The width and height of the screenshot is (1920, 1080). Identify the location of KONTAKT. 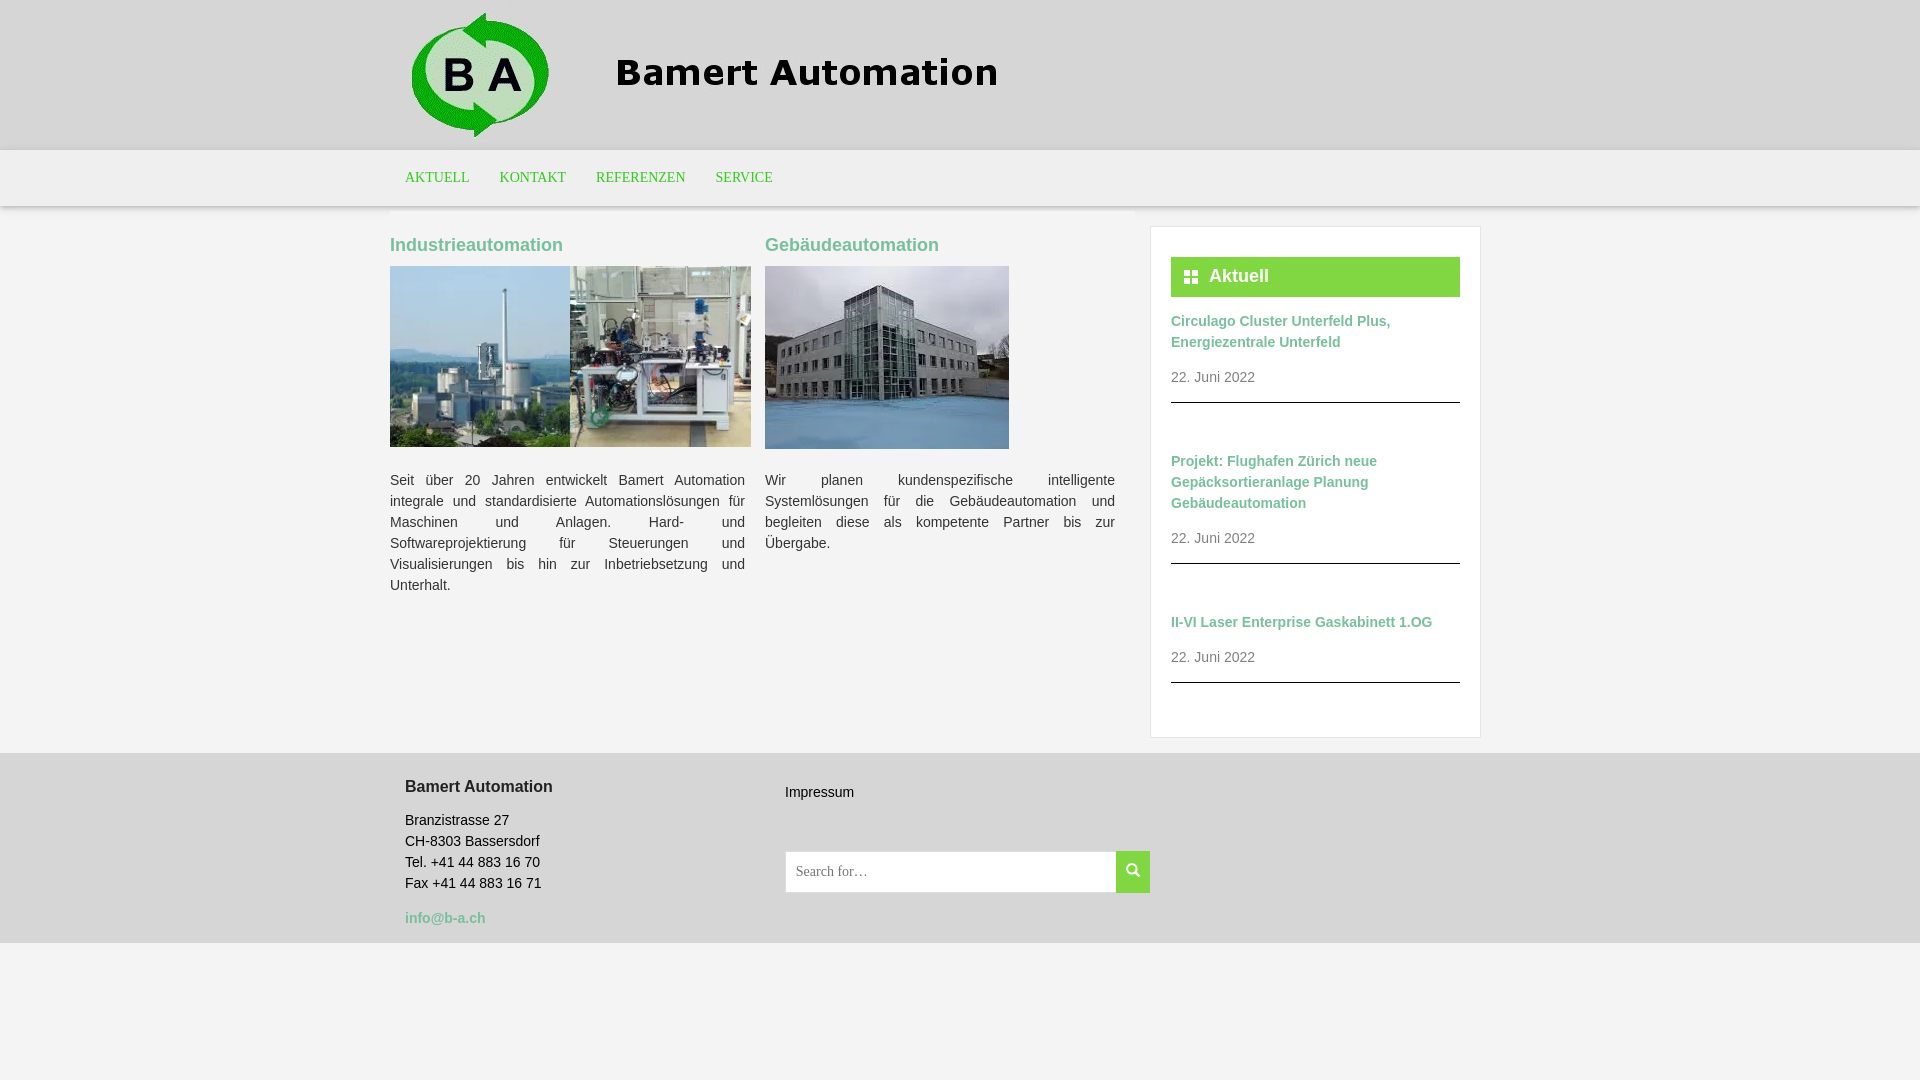
(534, 178).